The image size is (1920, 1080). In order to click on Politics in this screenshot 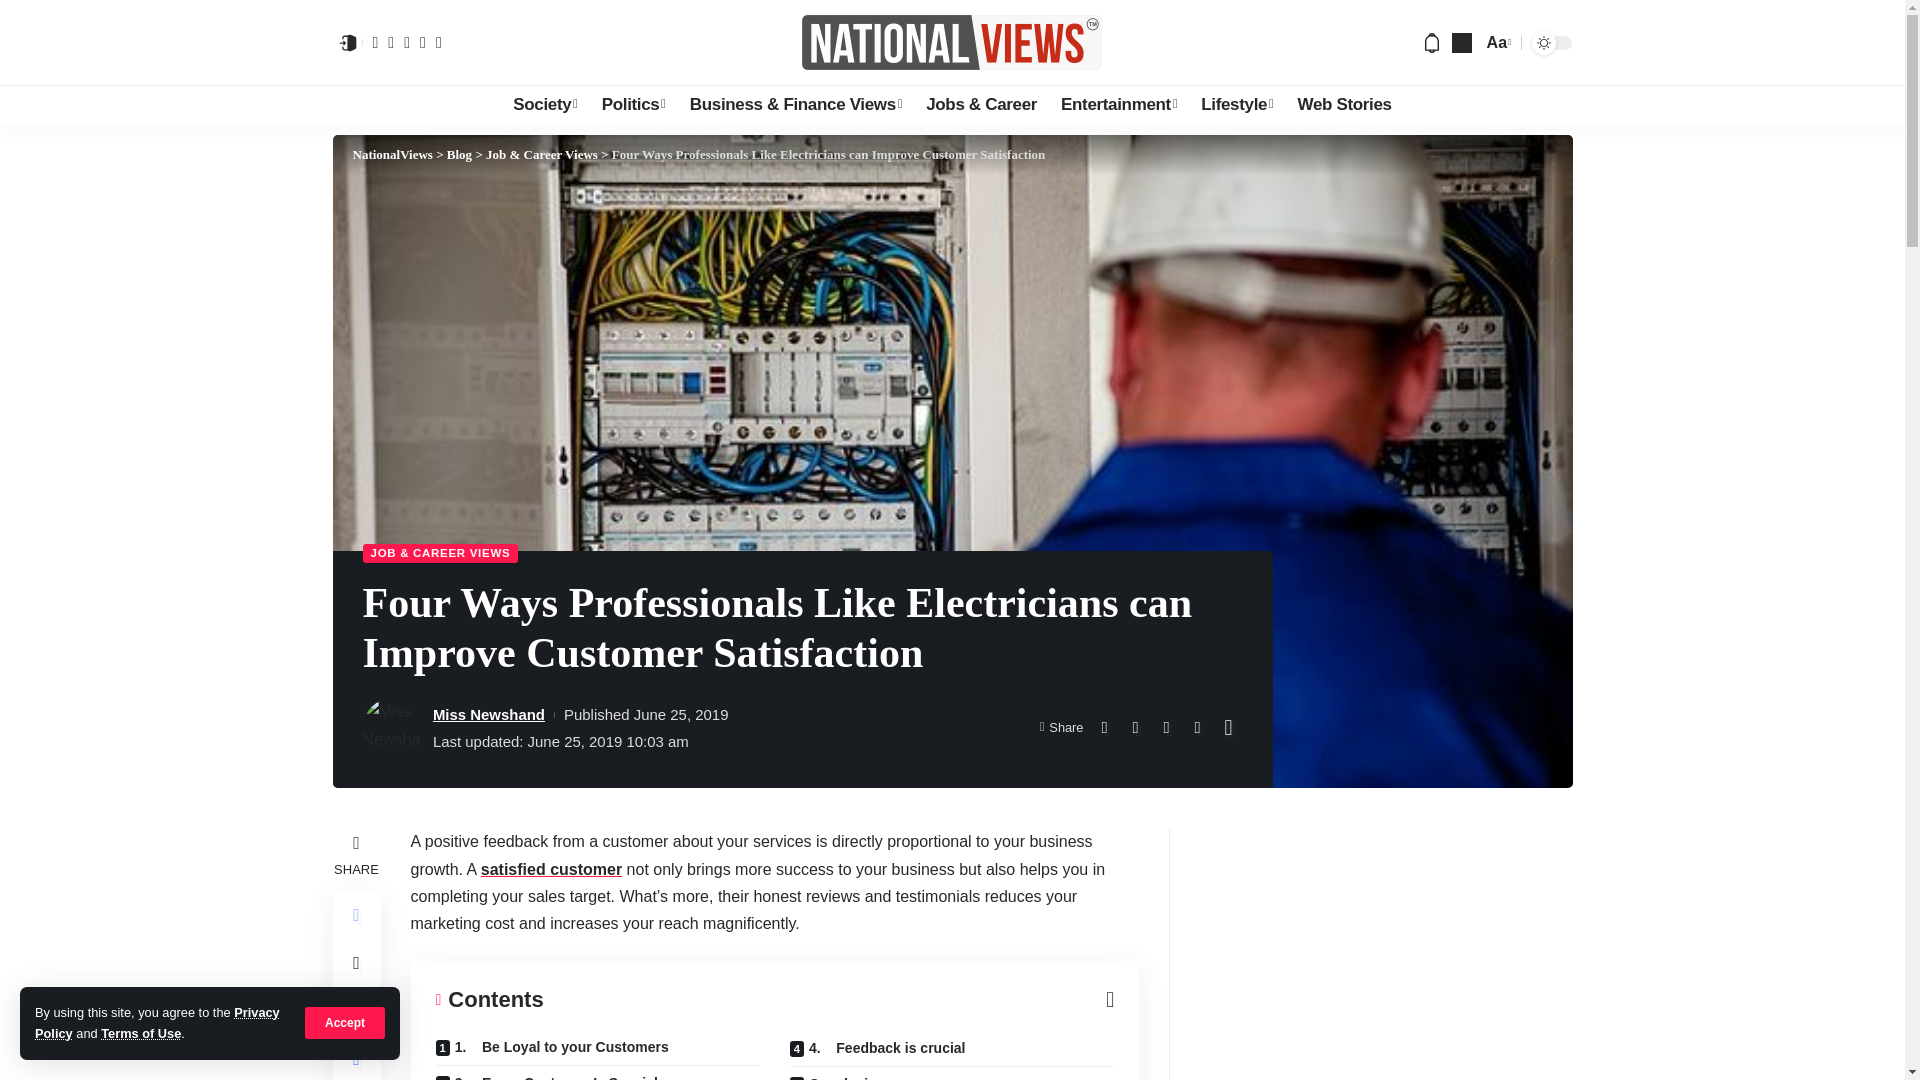, I will do `click(633, 105)`.